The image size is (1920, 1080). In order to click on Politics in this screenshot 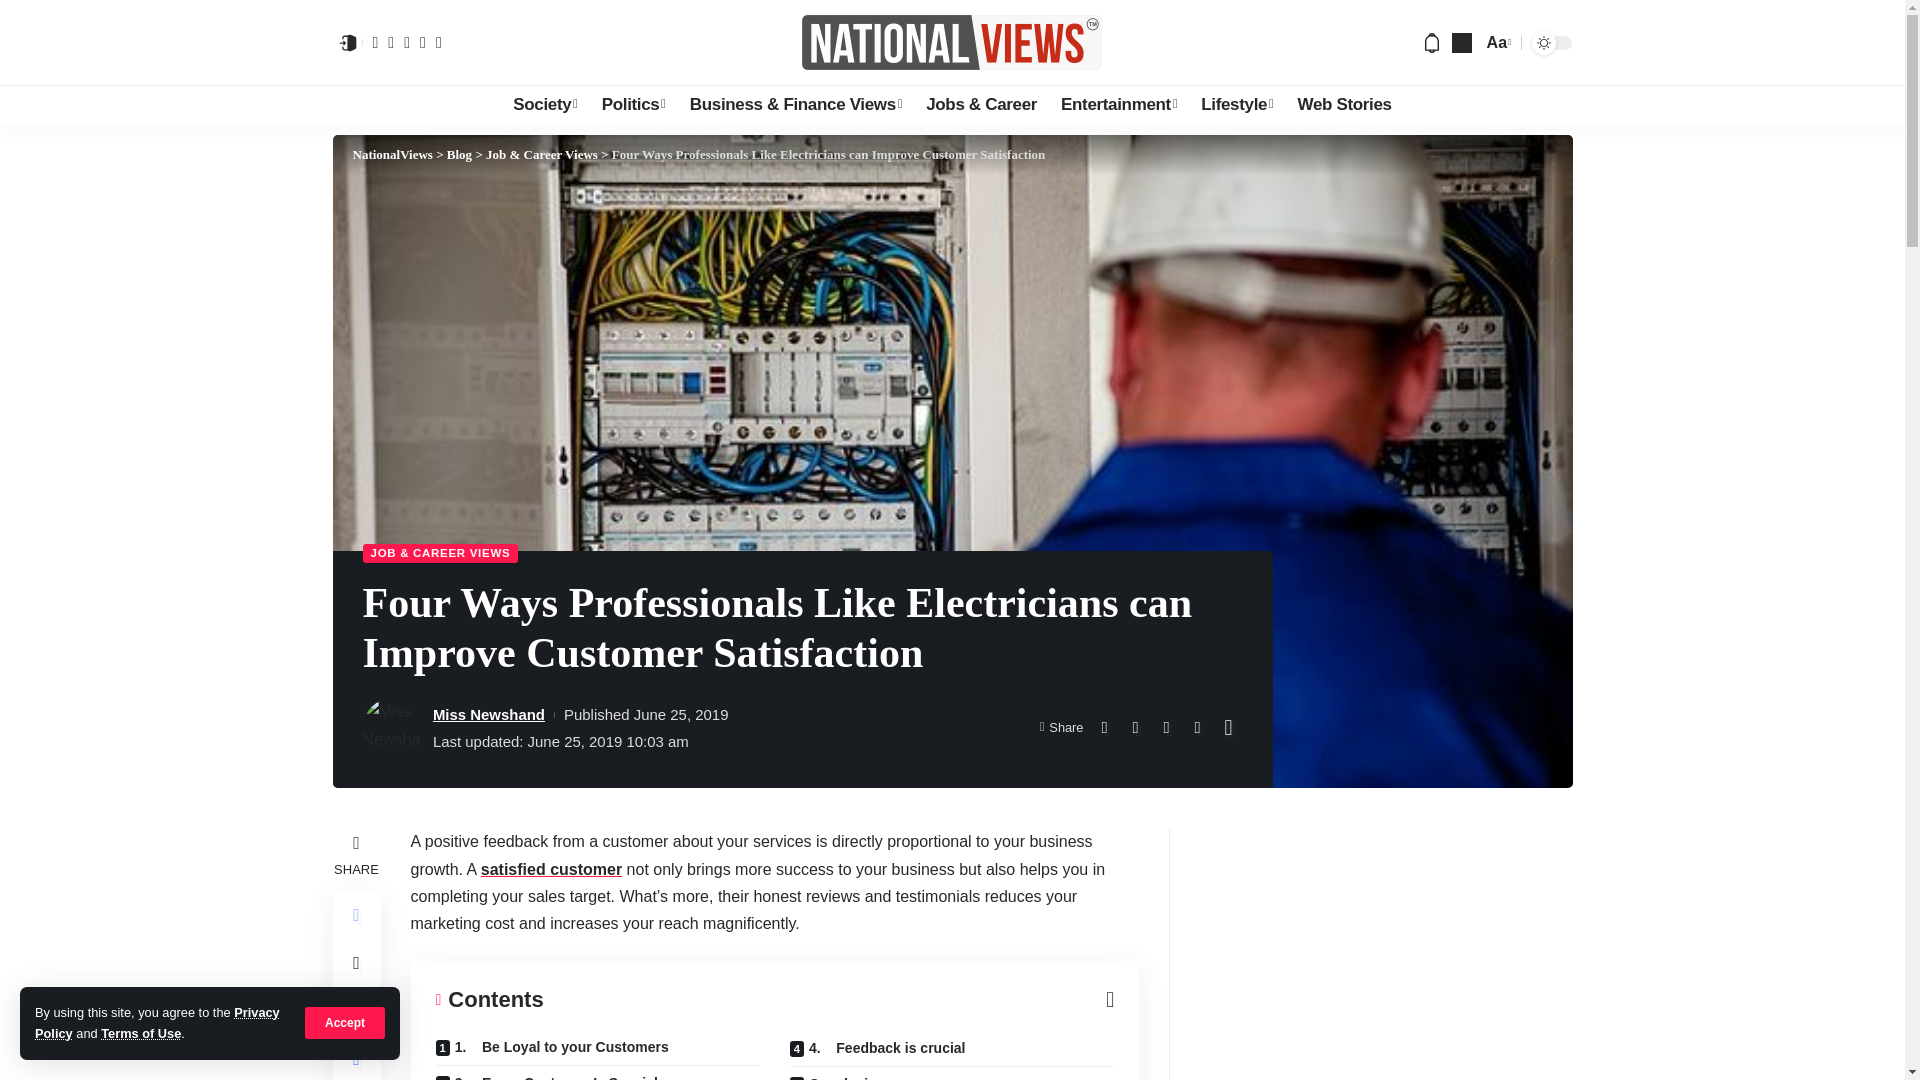, I will do `click(633, 105)`.